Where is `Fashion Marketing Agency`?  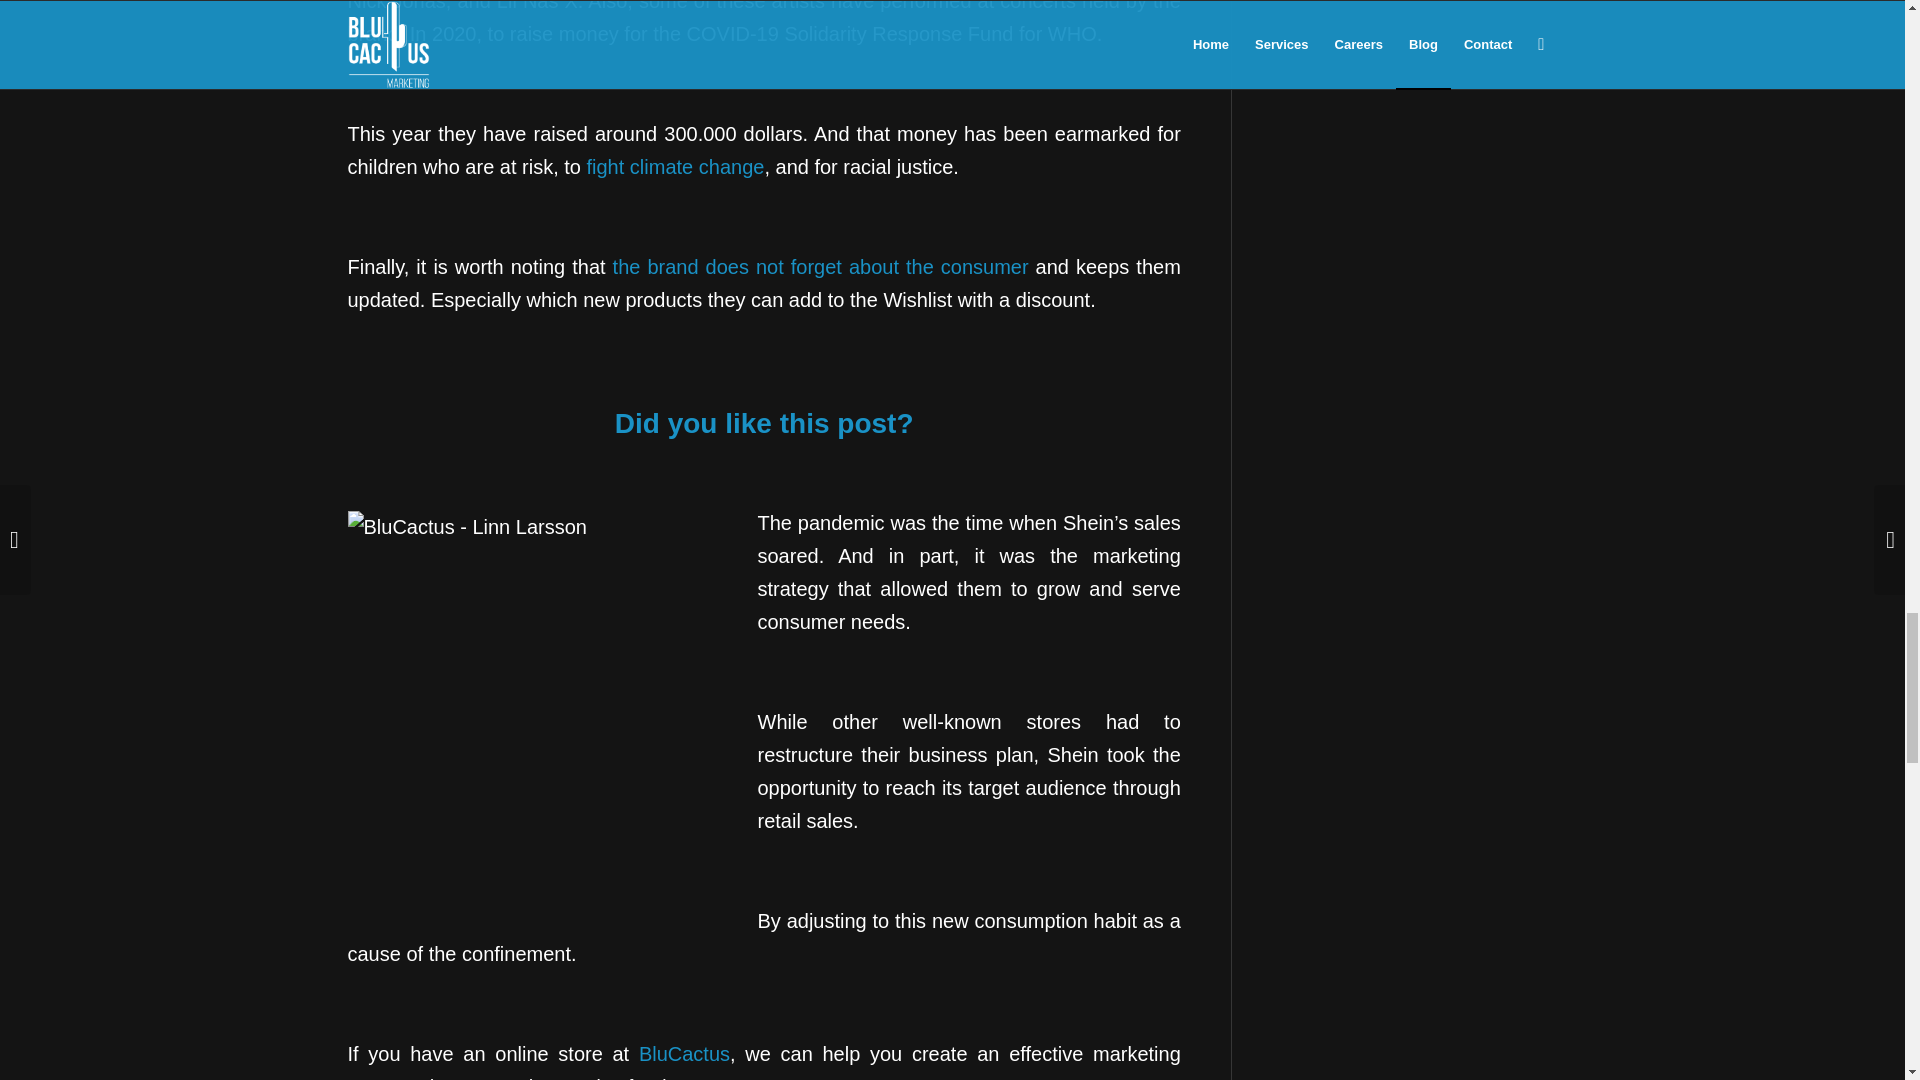
Fashion Marketing Agency is located at coordinates (684, 1054).